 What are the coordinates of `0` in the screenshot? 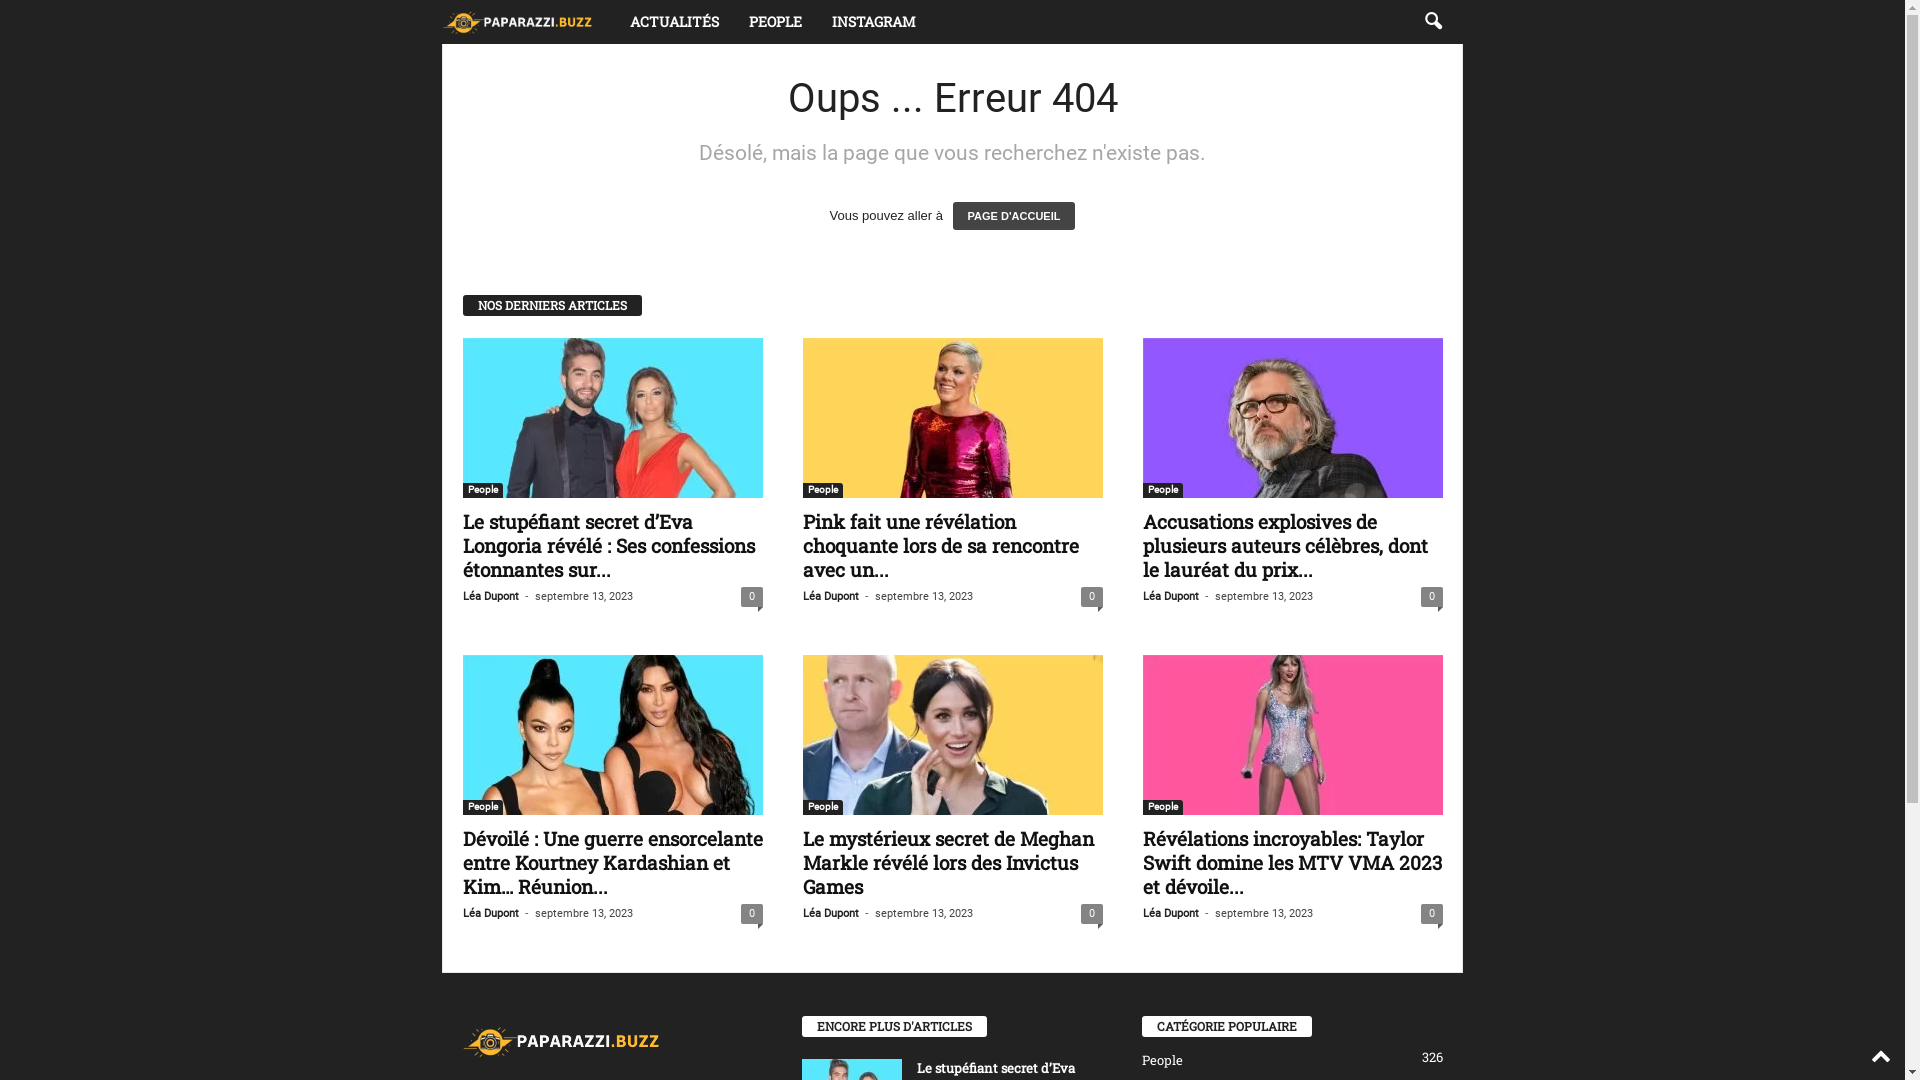 It's located at (752, 597).